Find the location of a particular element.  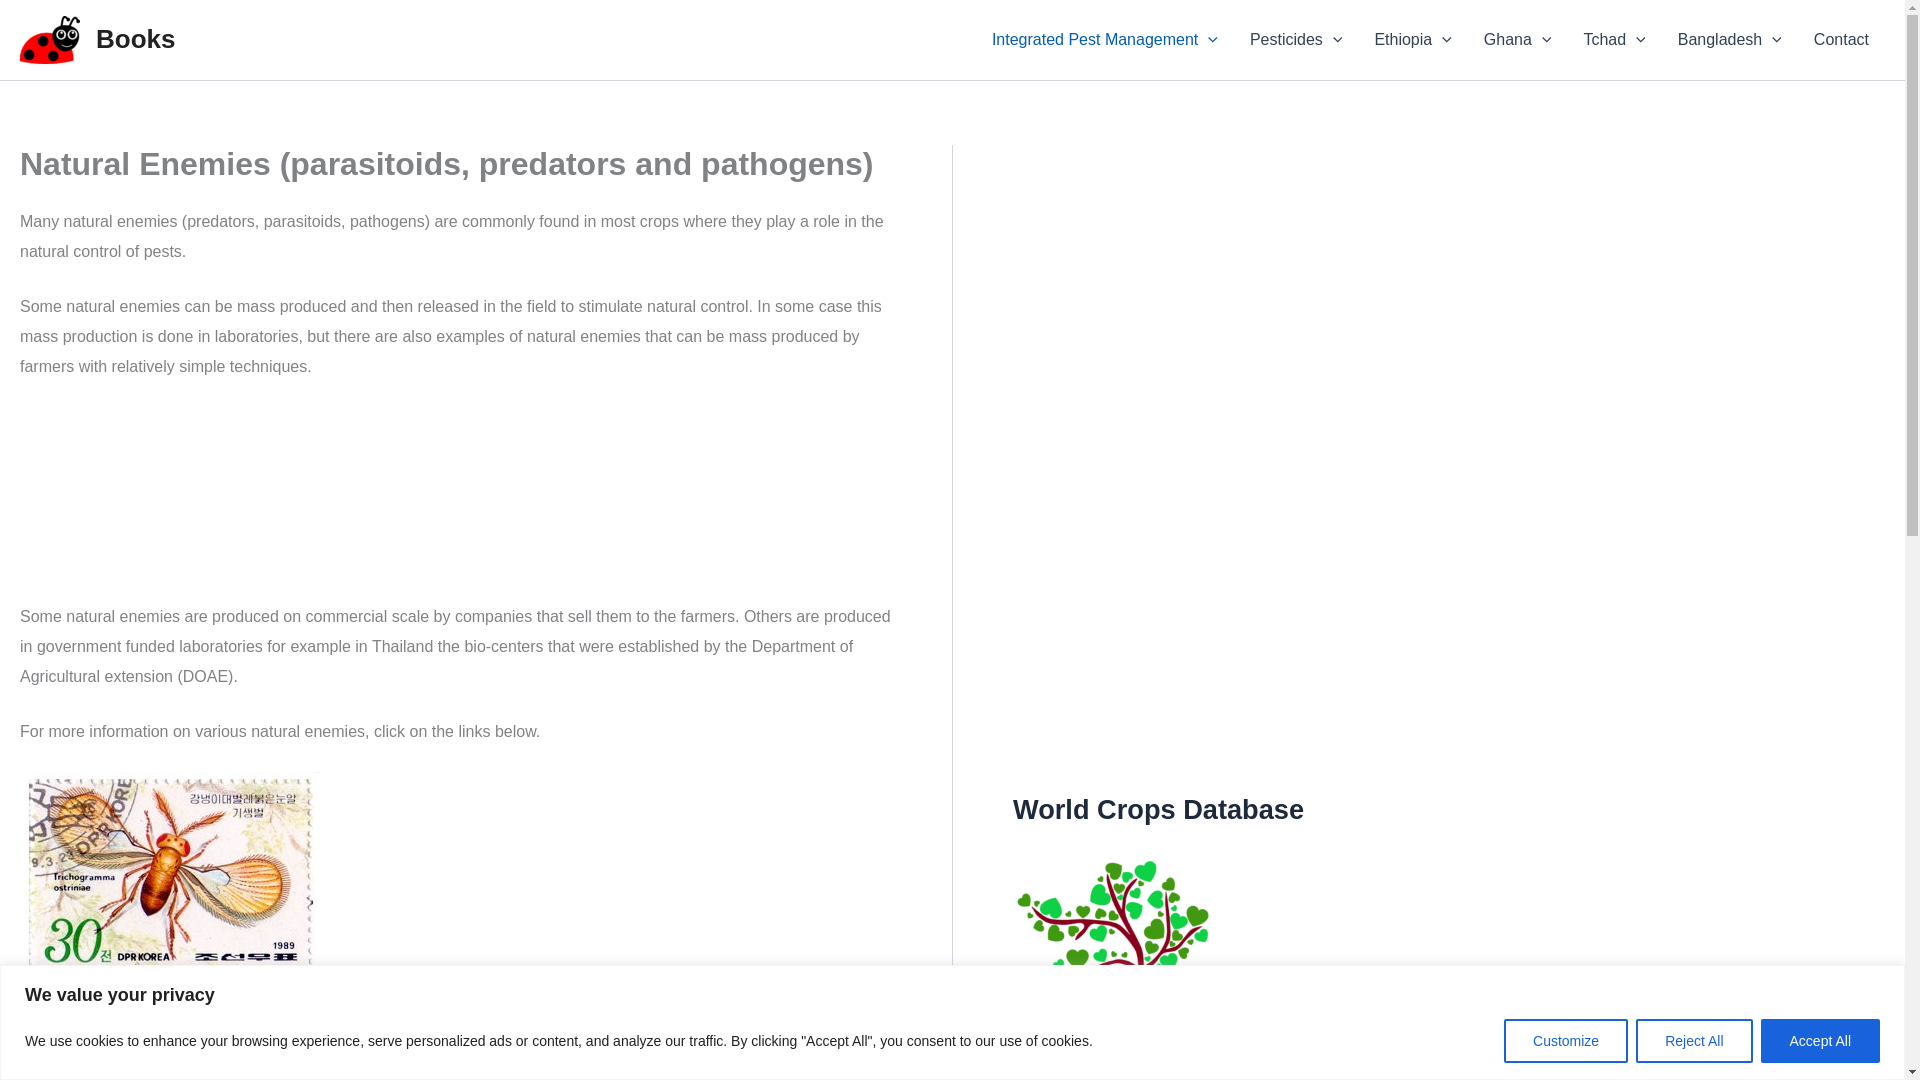

Ethiopia is located at coordinates (1412, 40).